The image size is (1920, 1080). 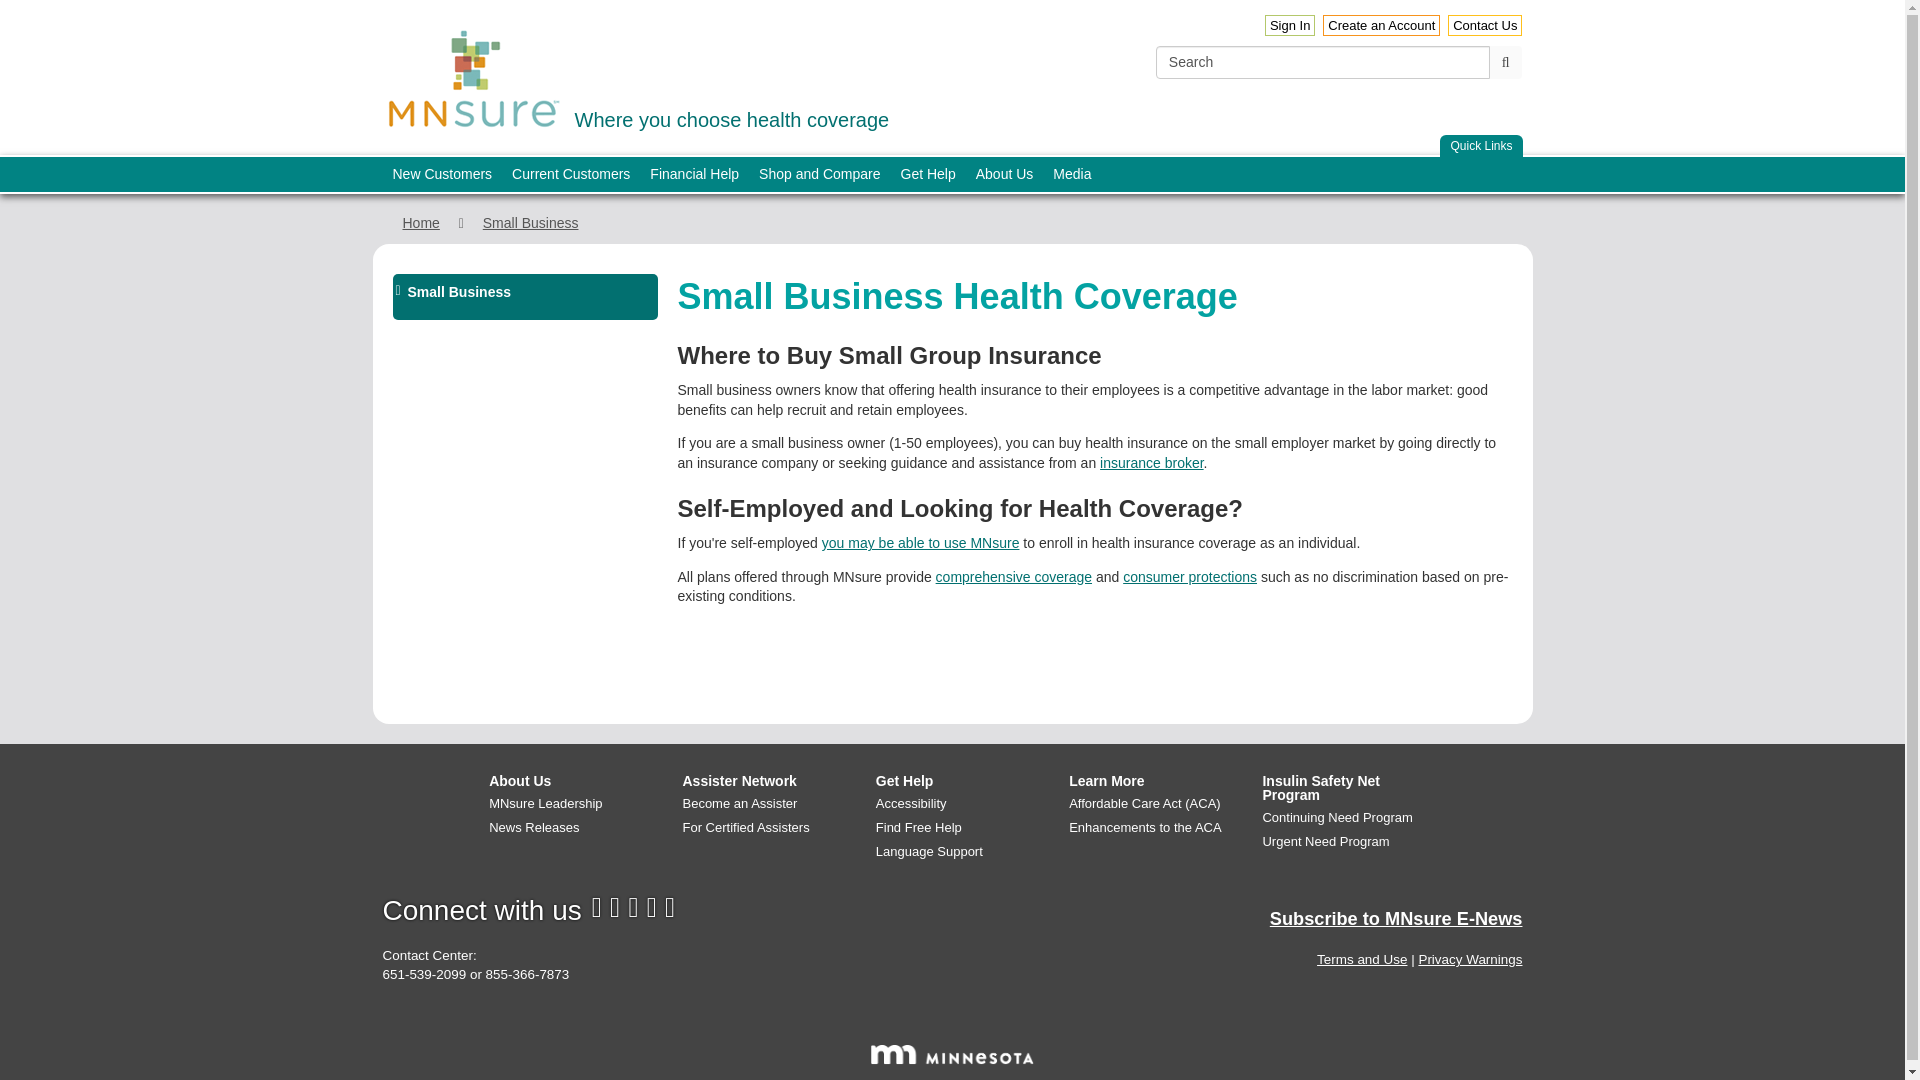 What do you see at coordinates (635, 76) in the screenshot?
I see `submit` at bounding box center [635, 76].